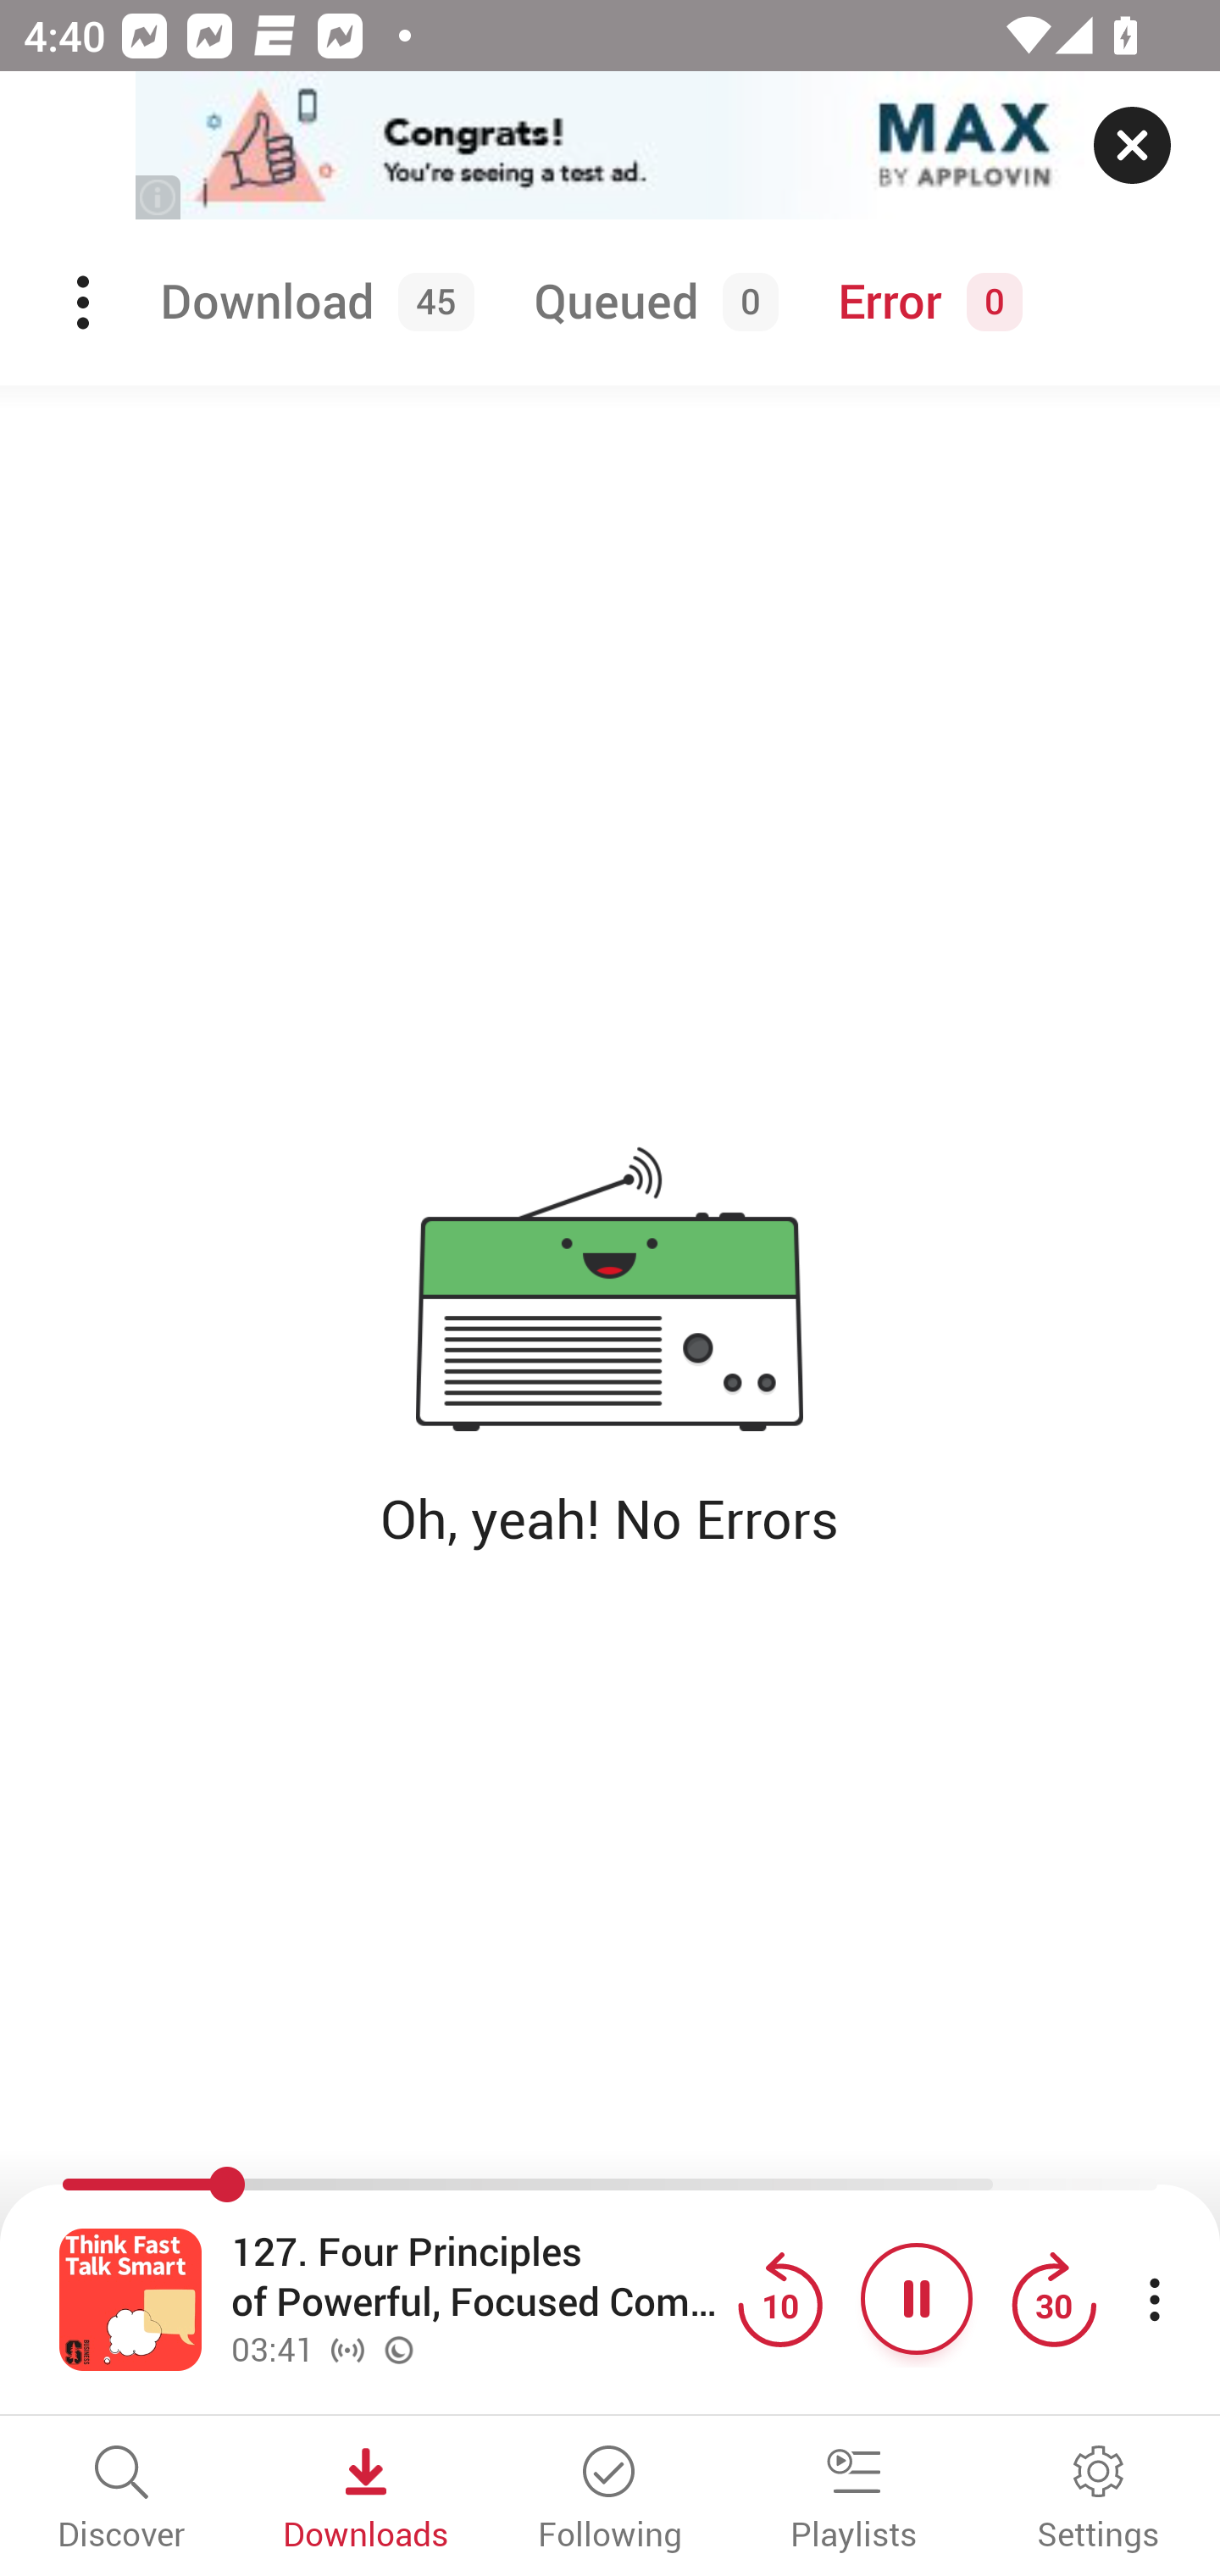  What do you see at coordinates (1053, 2298) in the screenshot?
I see `Jump forward` at bounding box center [1053, 2298].